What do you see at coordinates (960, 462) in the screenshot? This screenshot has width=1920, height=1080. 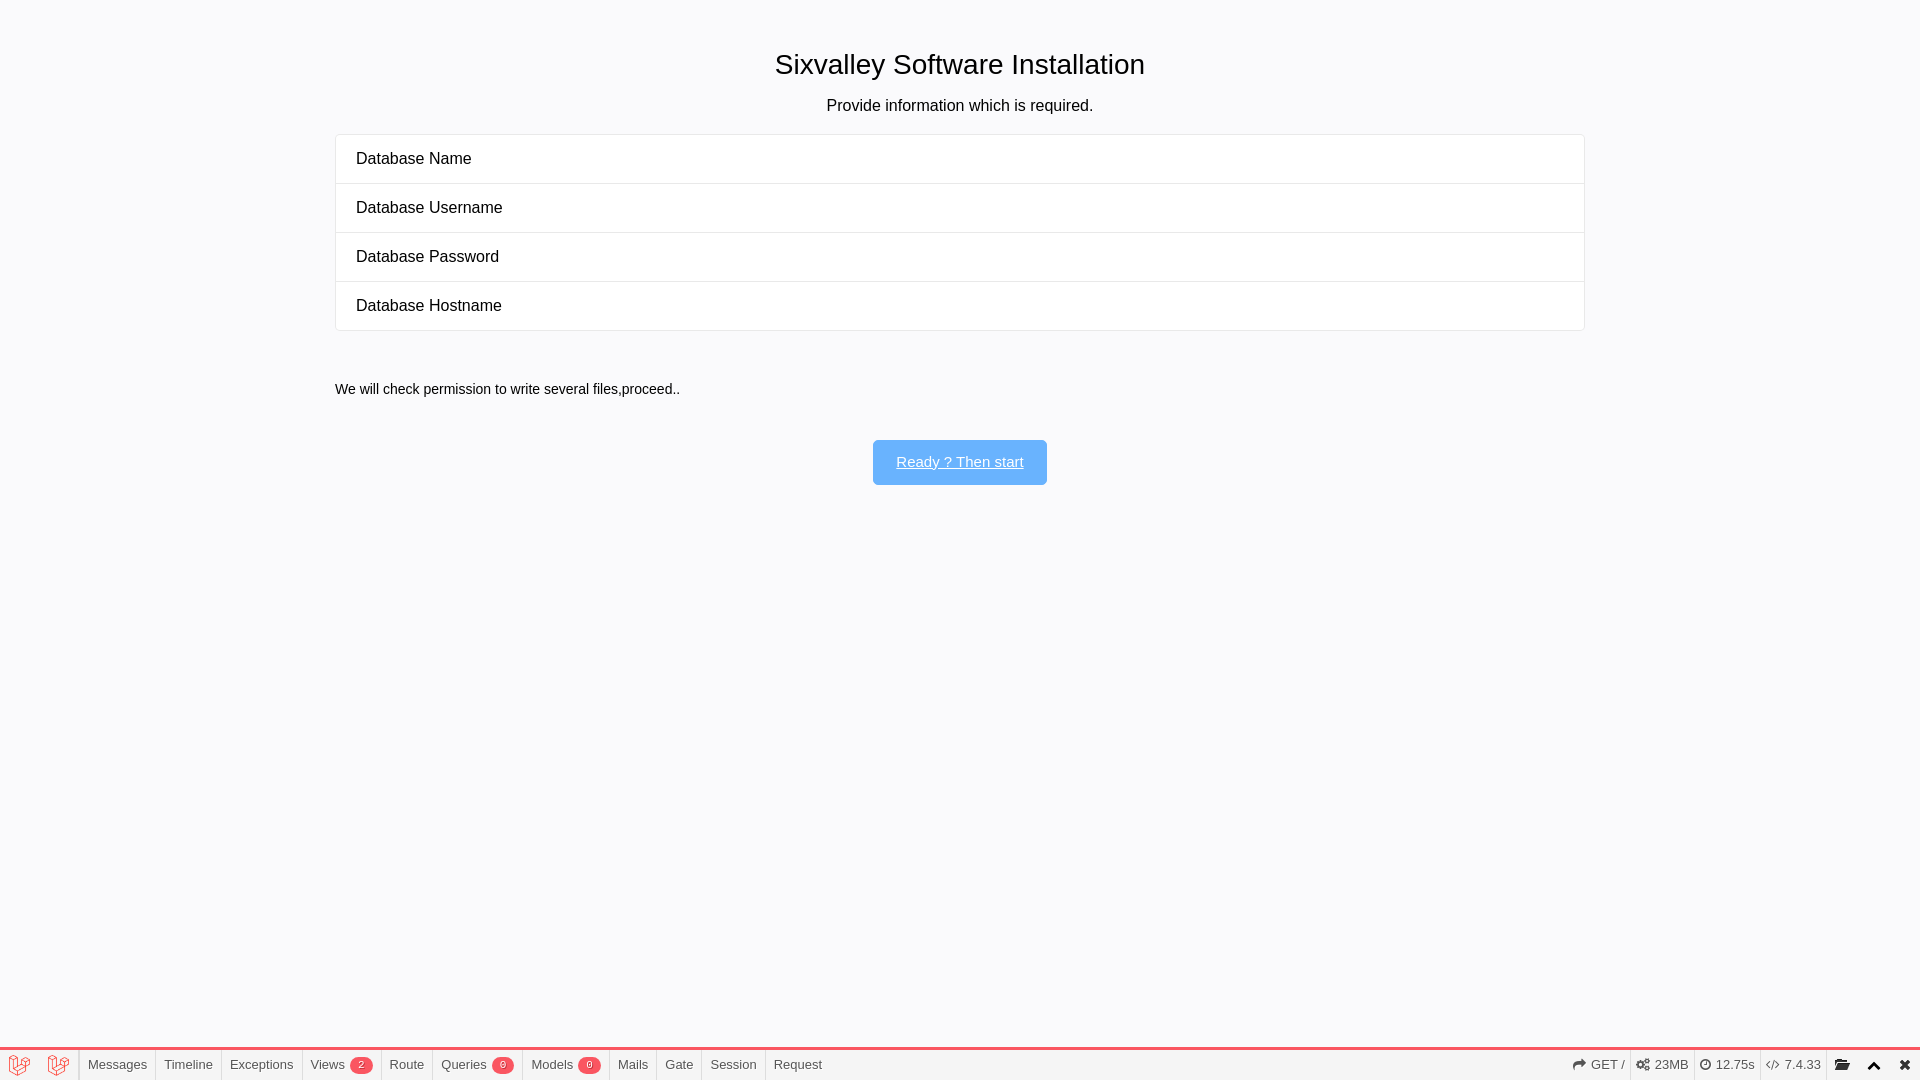 I see `Ready ? Then start` at bounding box center [960, 462].